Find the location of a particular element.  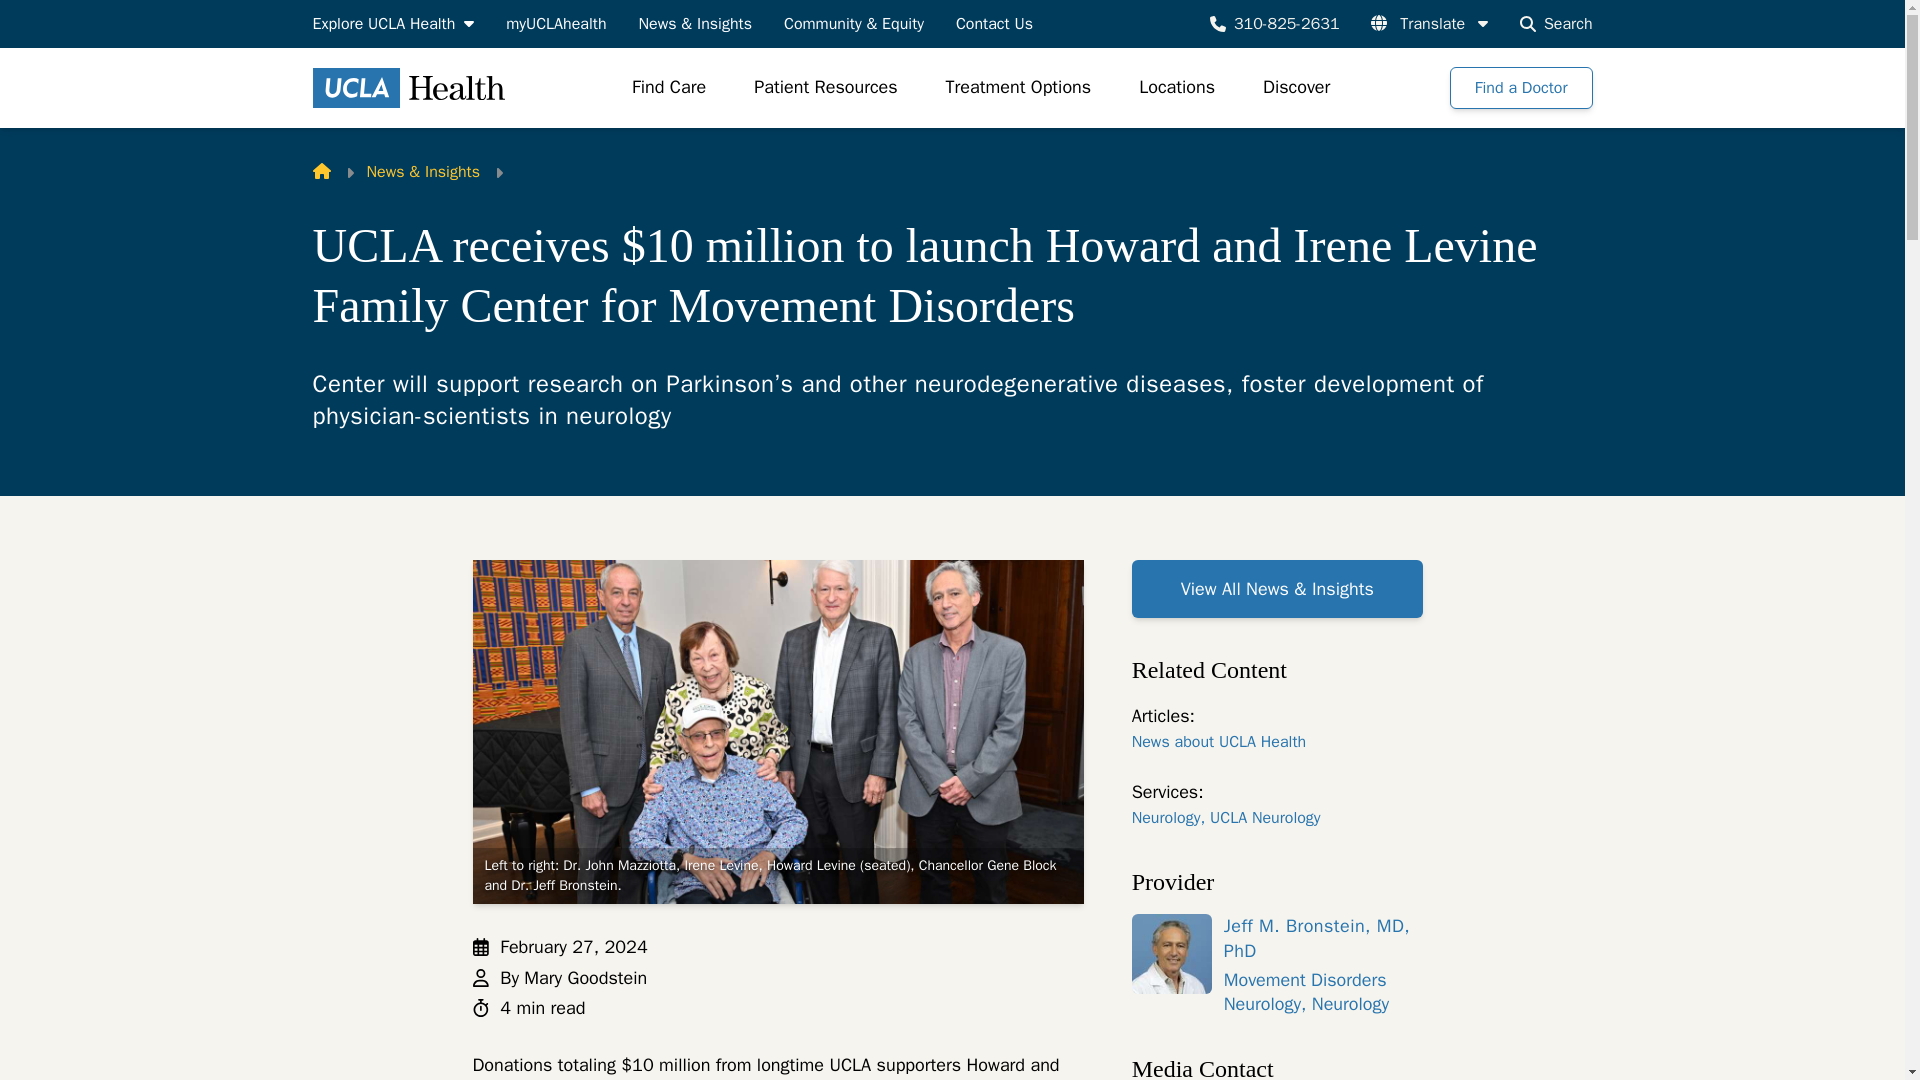

310-825-2631 is located at coordinates (1274, 23).